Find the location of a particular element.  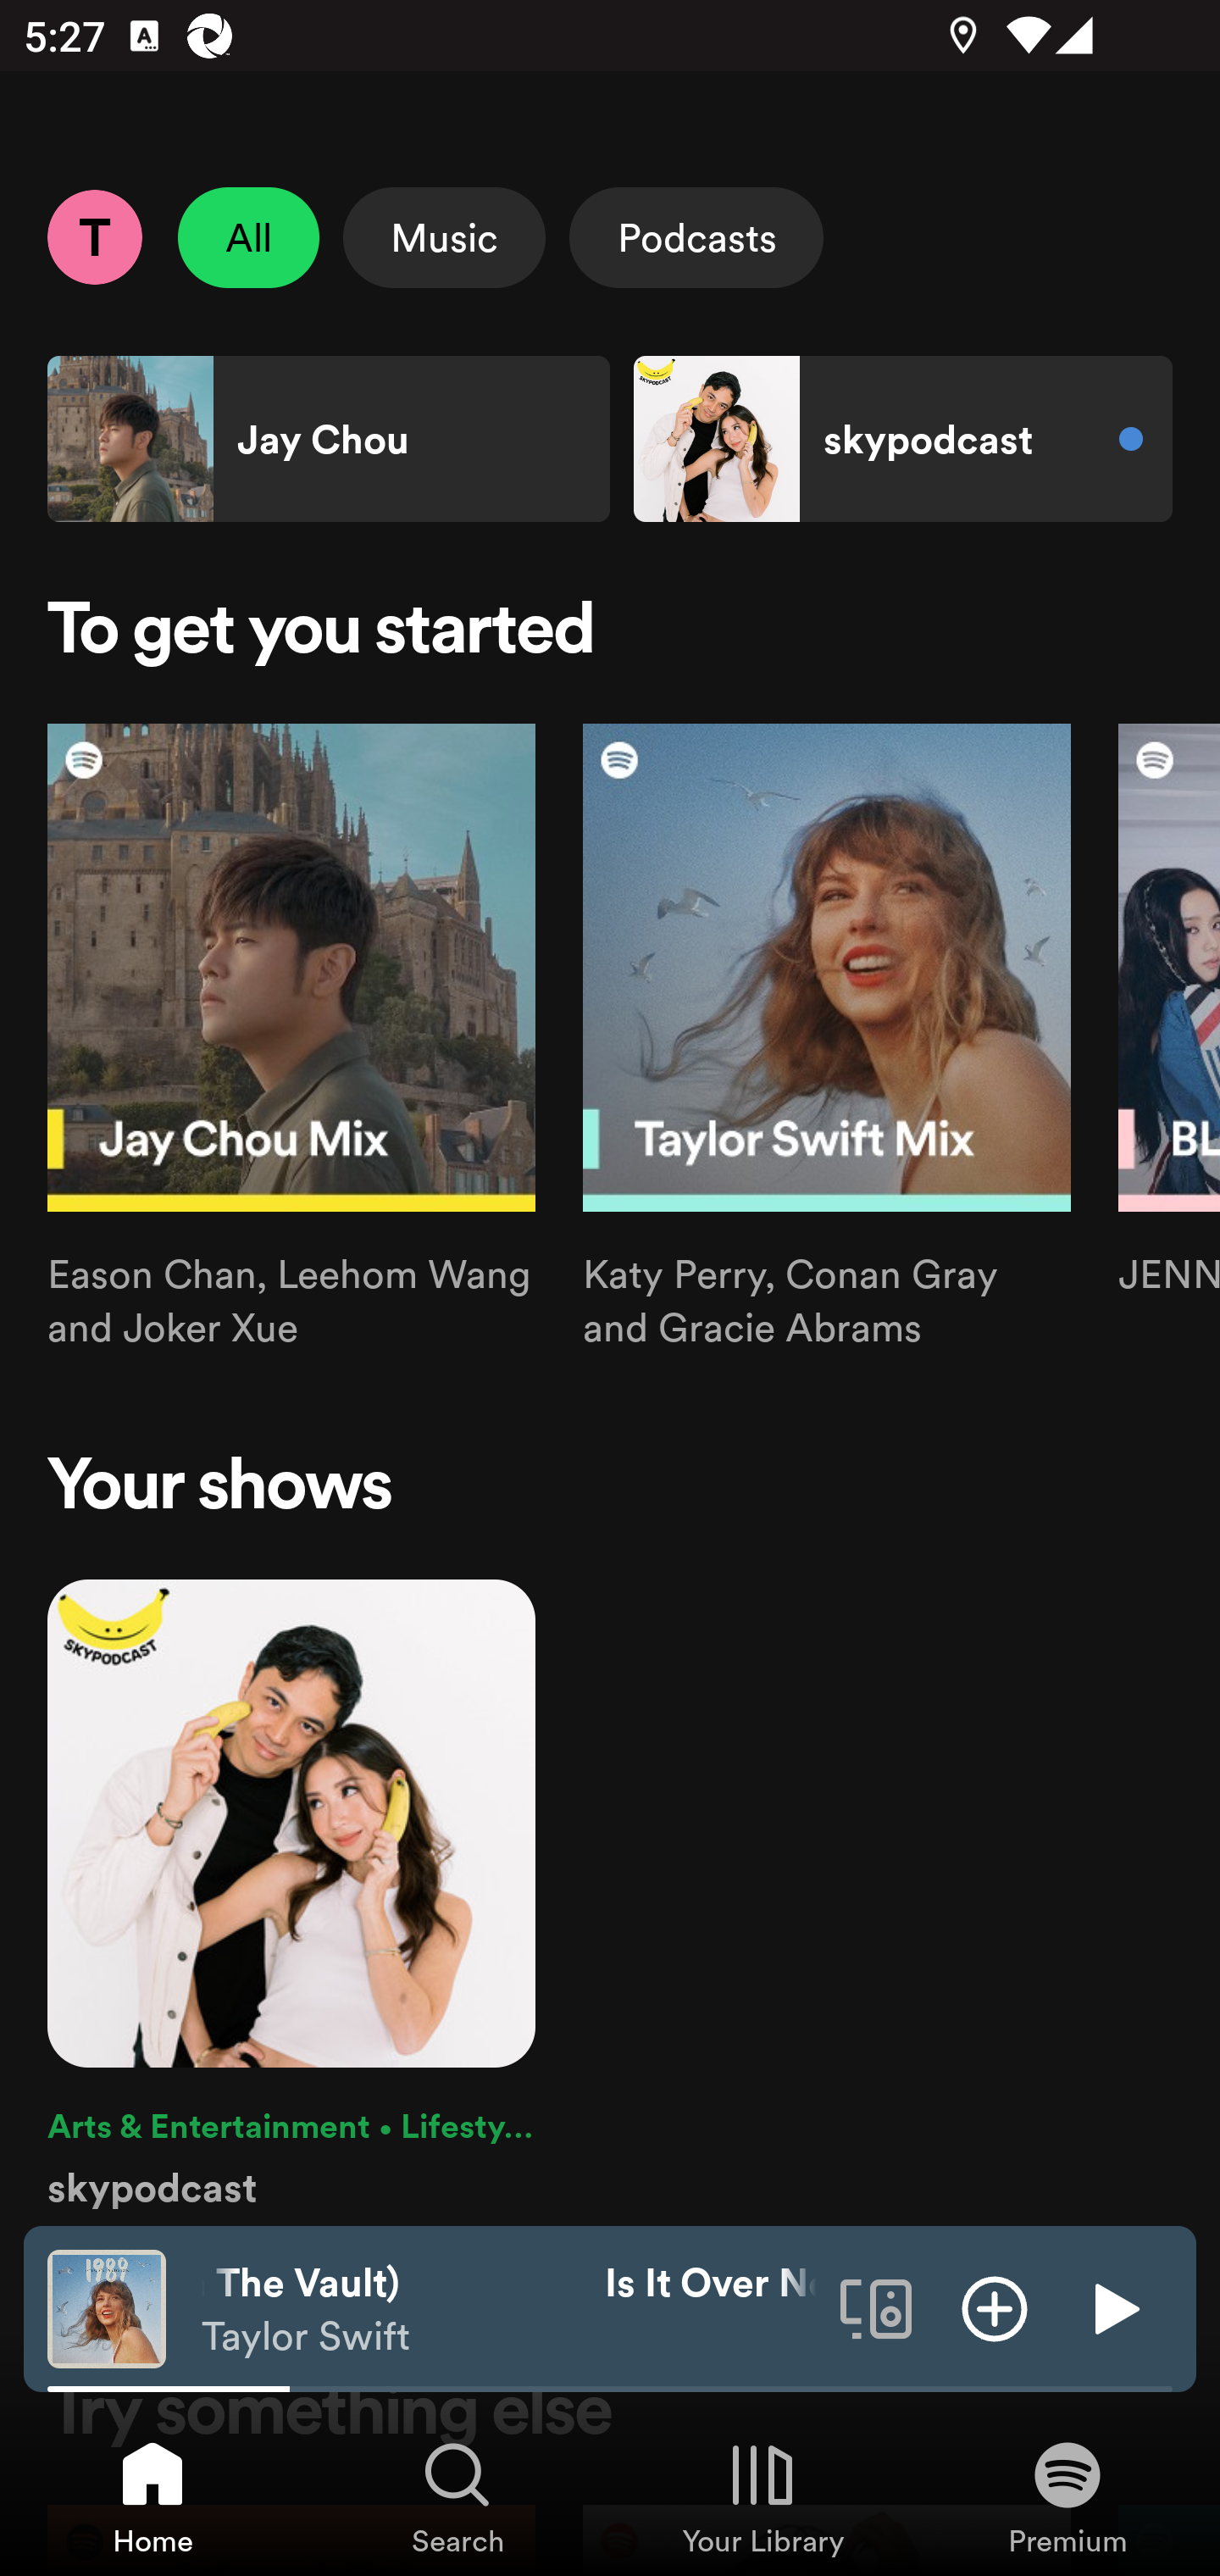

Profile is located at coordinates (94, 236).